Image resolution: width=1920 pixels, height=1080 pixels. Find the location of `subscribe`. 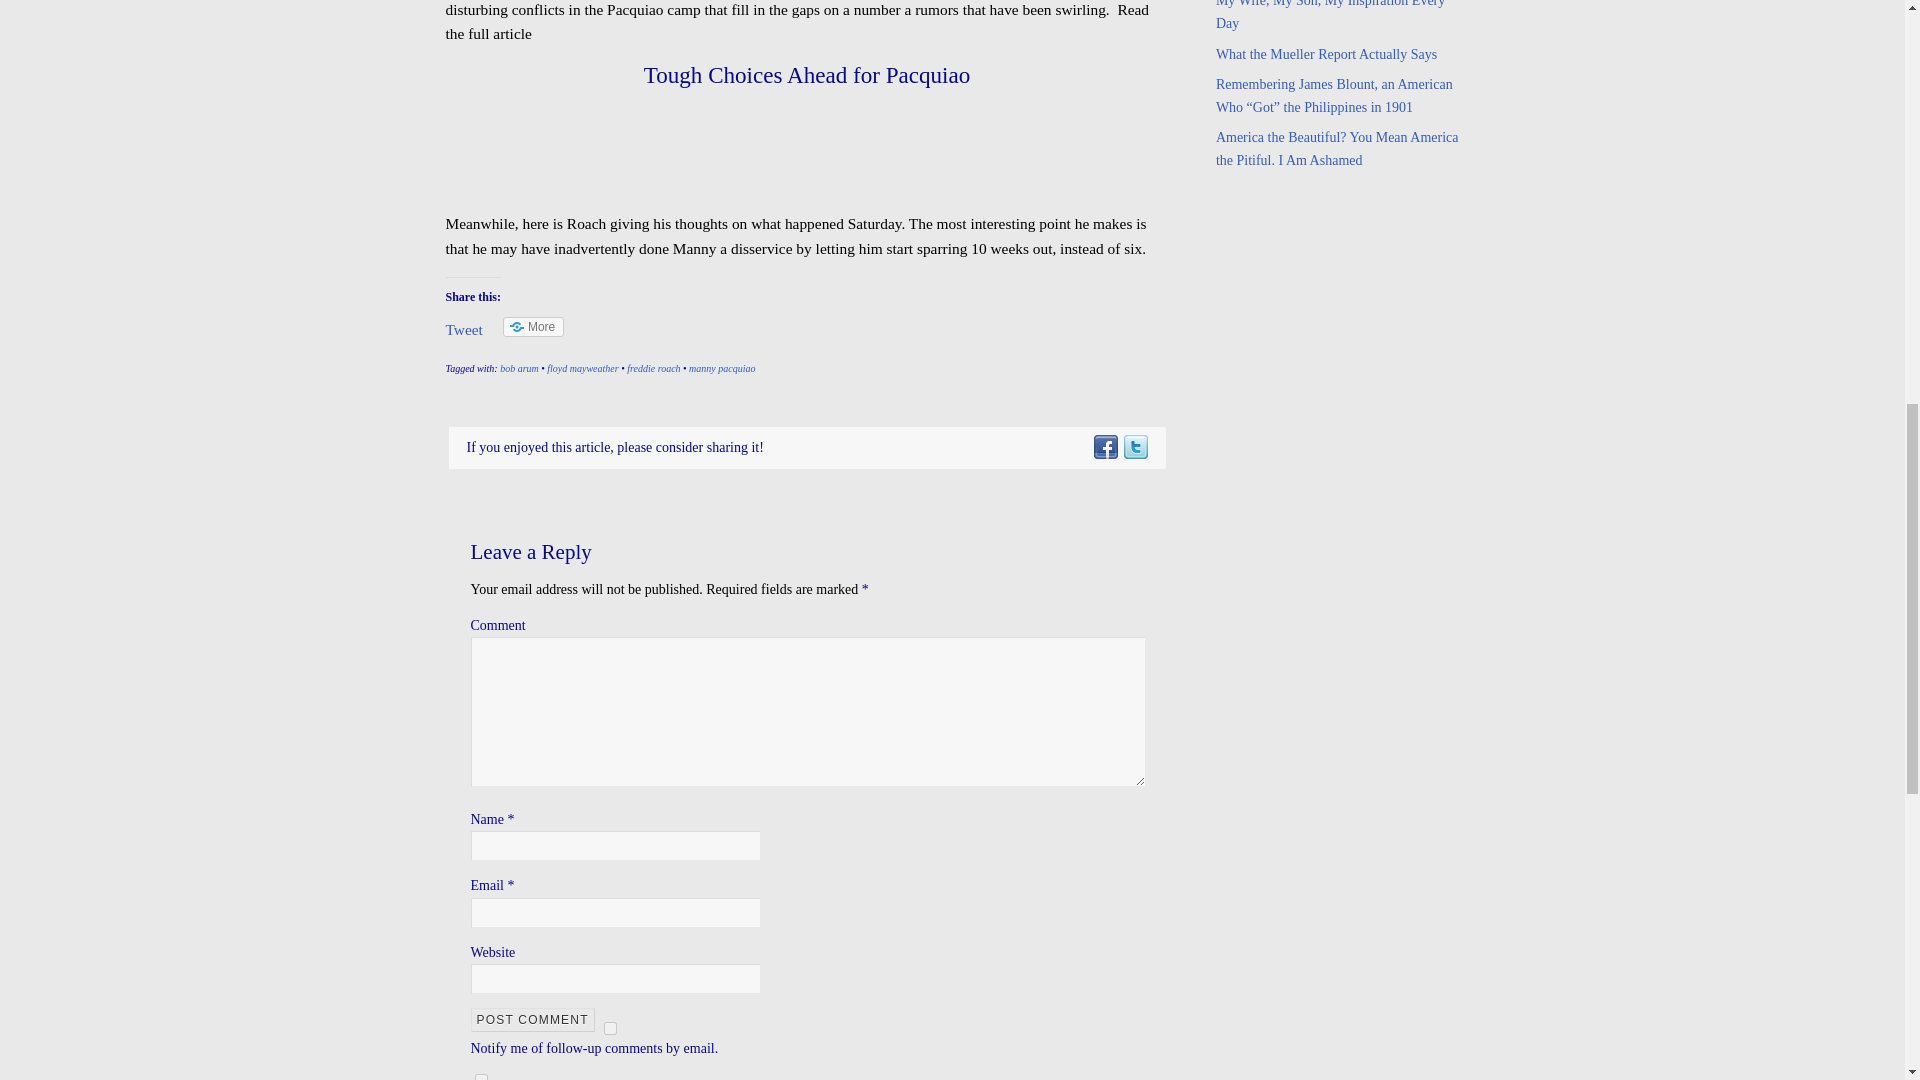

subscribe is located at coordinates (610, 1028).